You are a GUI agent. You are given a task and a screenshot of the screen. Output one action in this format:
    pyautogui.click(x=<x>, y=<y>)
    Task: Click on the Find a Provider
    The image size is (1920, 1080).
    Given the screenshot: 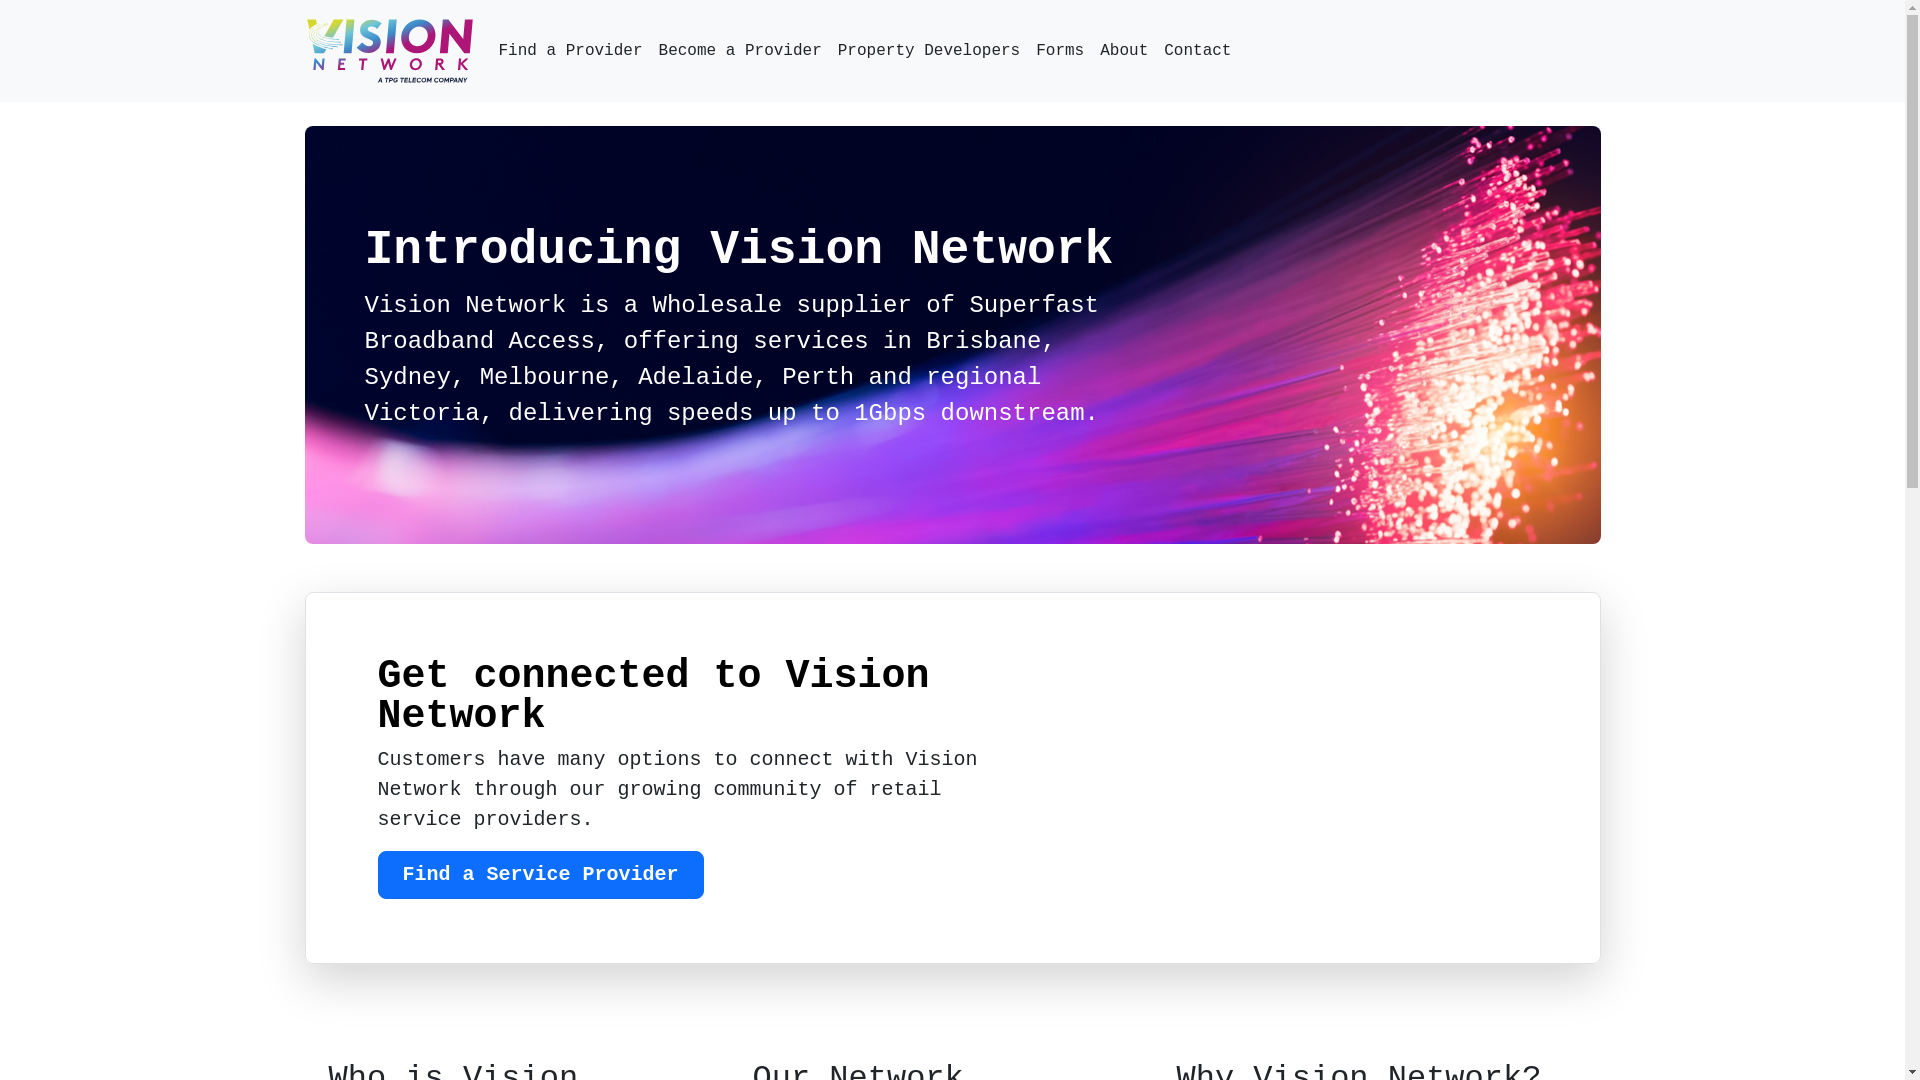 What is the action you would take?
    pyautogui.click(x=570, y=51)
    